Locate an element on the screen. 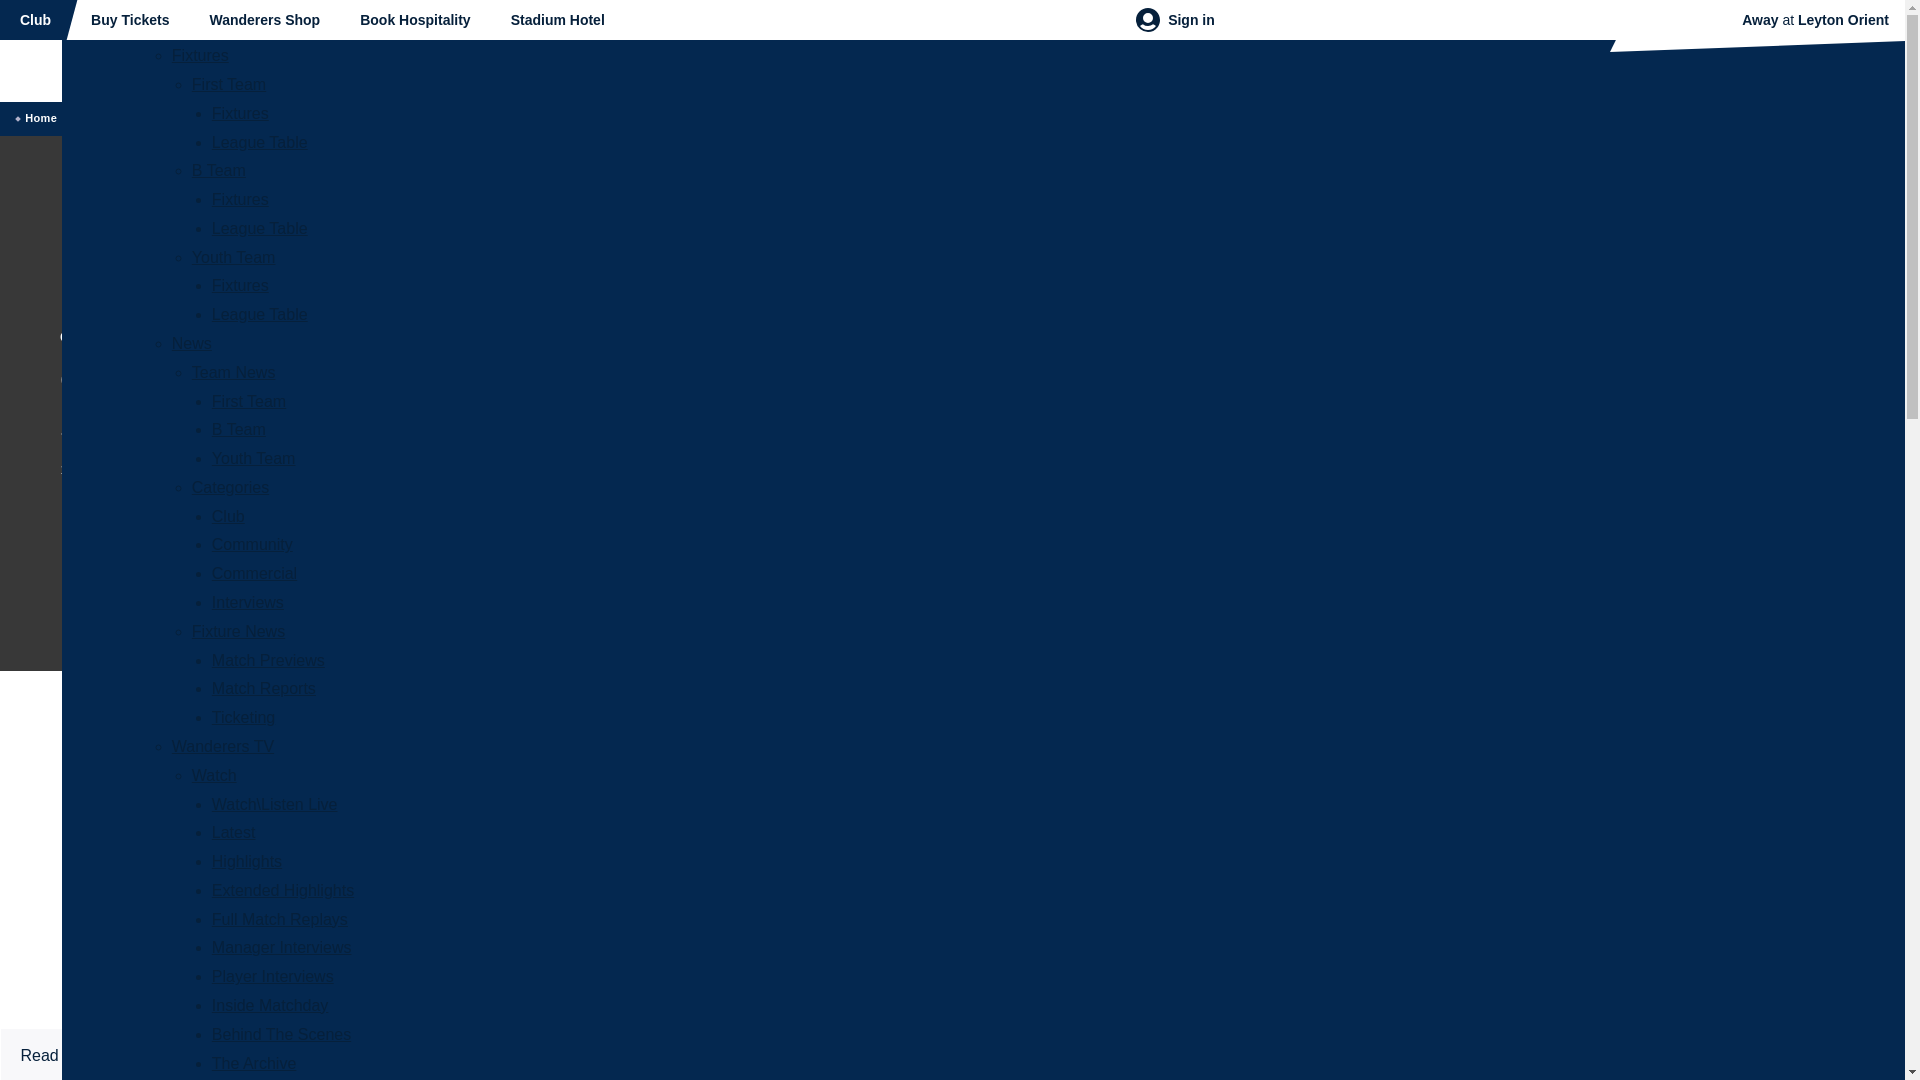 Image resolution: width=1920 pixels, height=1080 pixels. Match Previews is located at coordinates (268, 660).